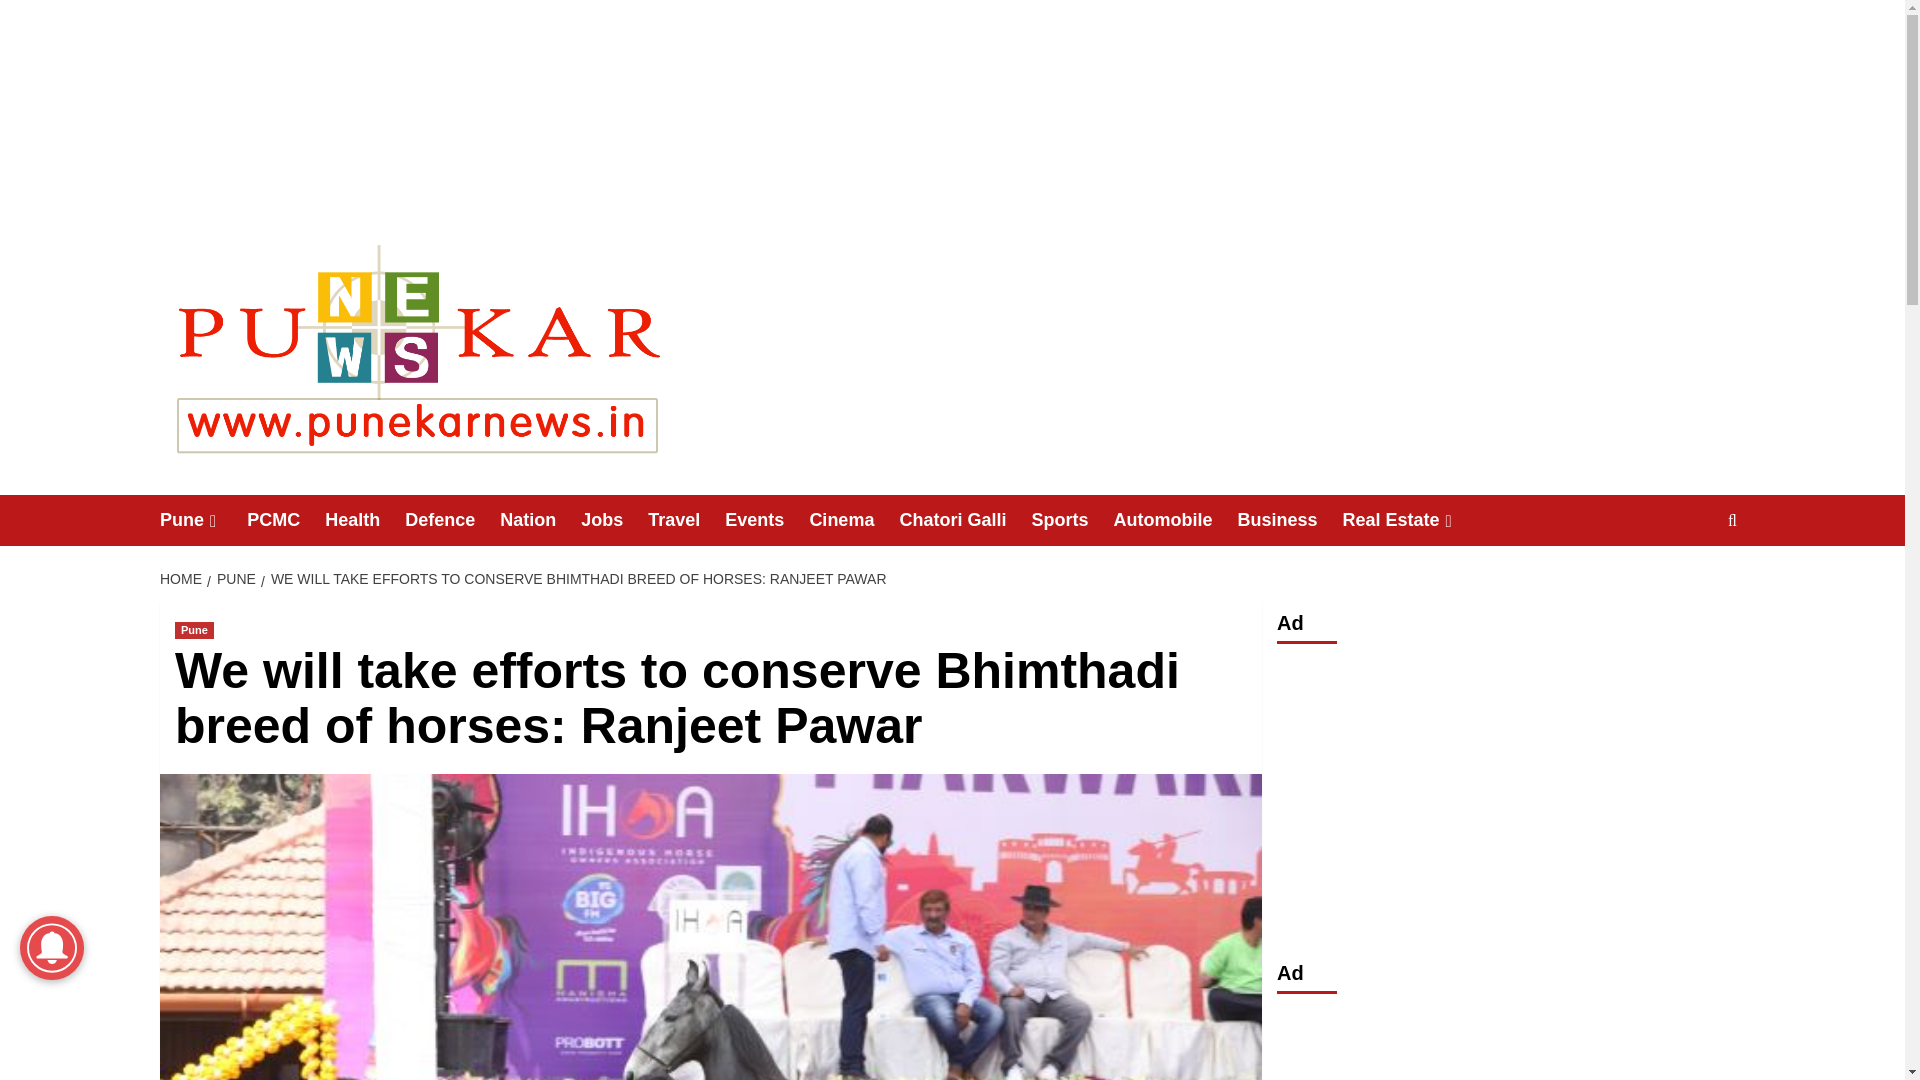 The width and height of the screenshot is (1920, 1080). I want to click on Health, so click(364, 520).